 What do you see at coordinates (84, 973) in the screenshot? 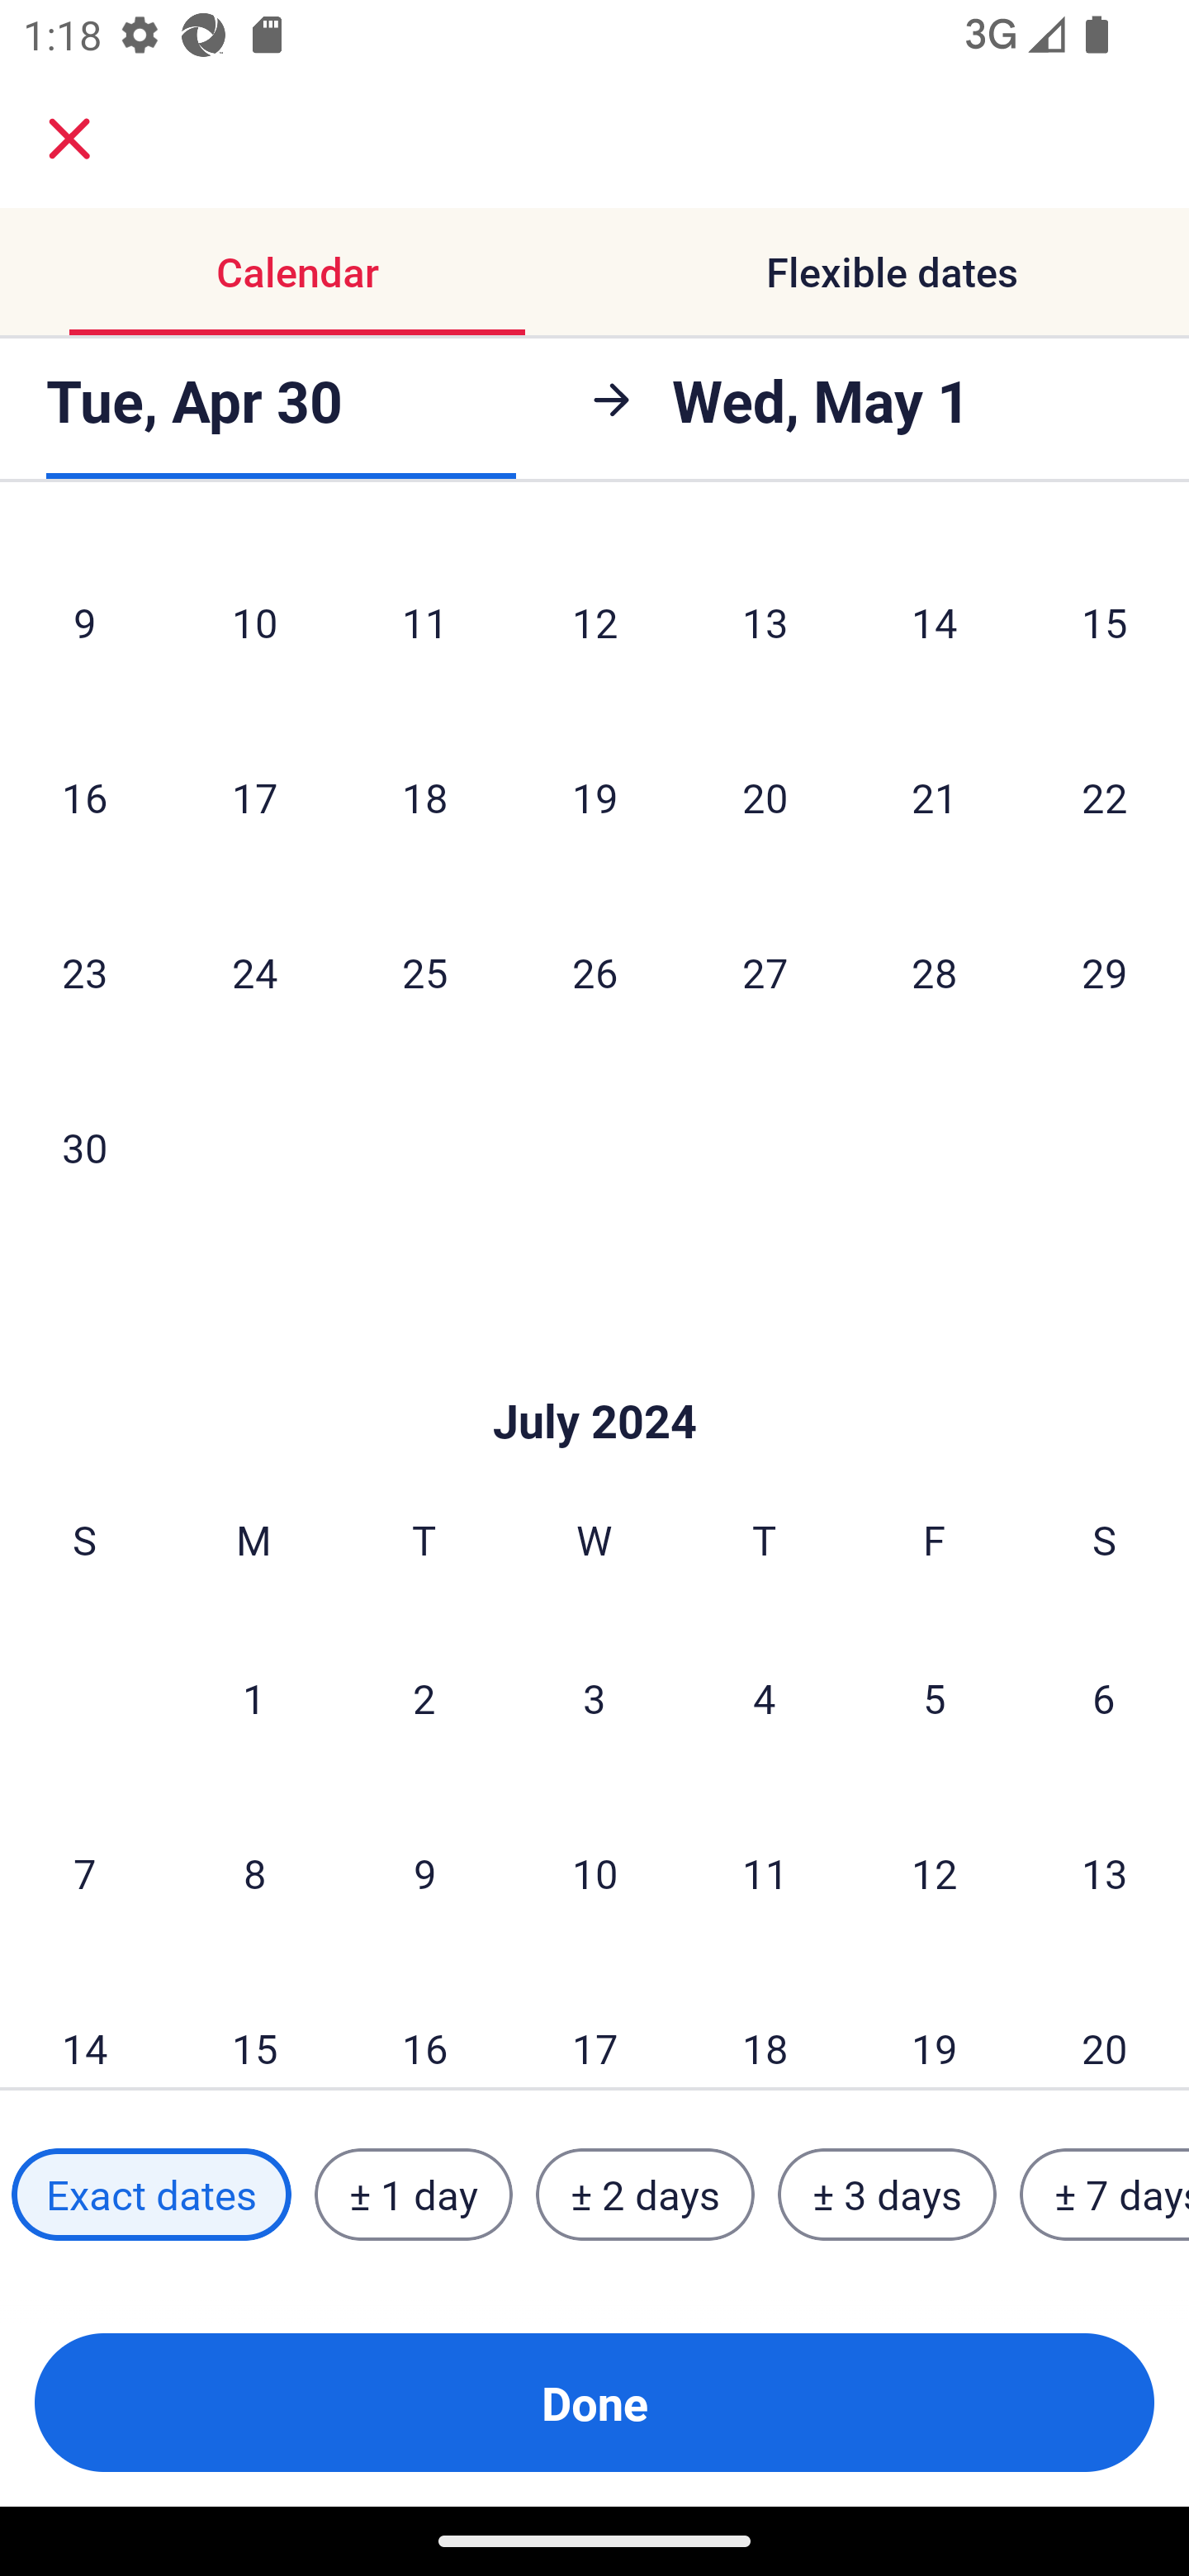
I see `23 Sunday, June 23, 2024` at bounding box center [84, 973].